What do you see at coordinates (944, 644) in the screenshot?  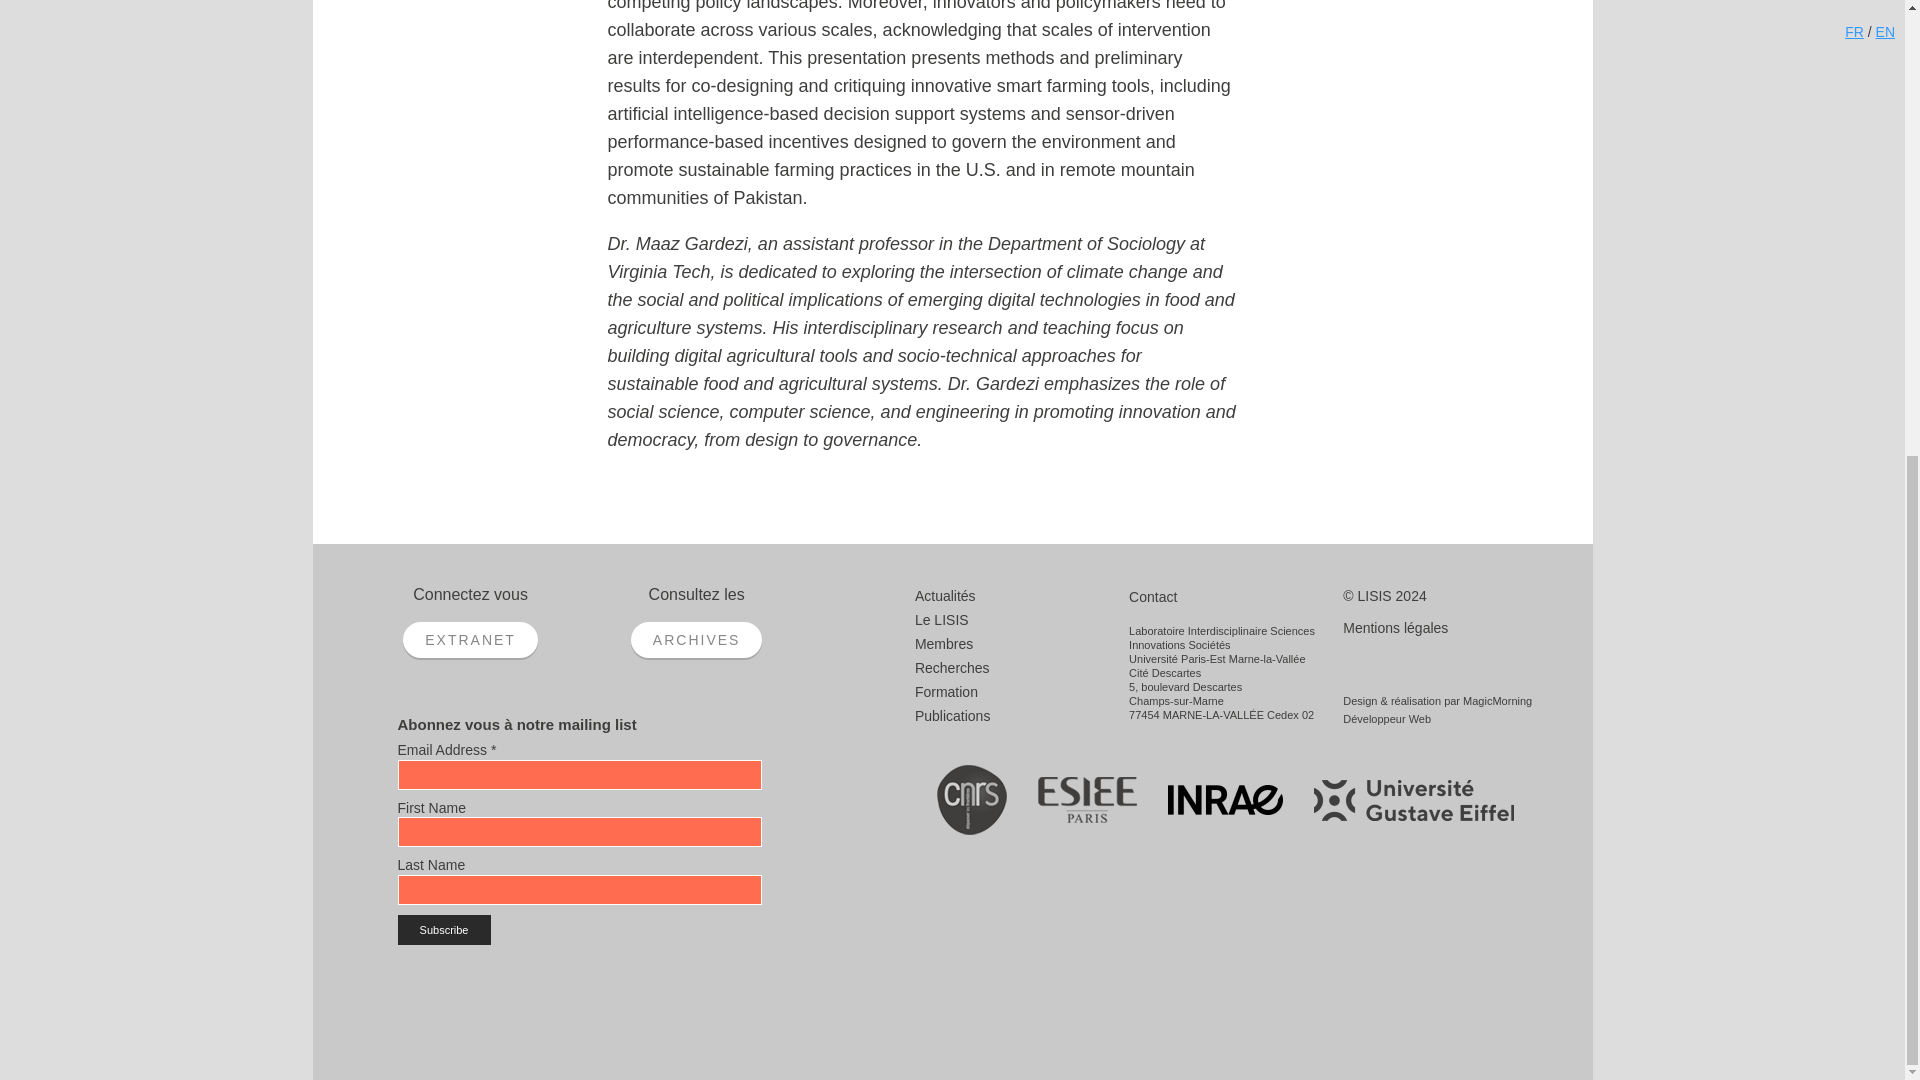 I see `Membres` at bounding box center [944, 644].